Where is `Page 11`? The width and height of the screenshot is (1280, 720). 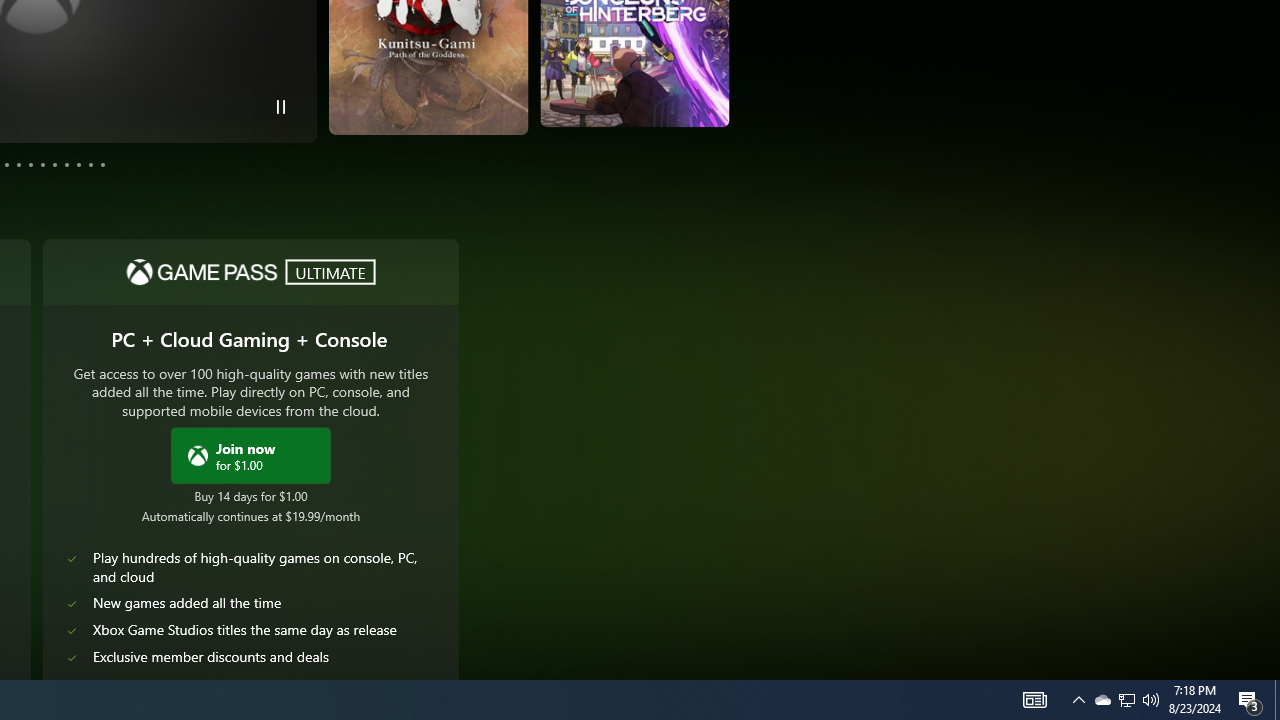
Page 11 is located at coordinates (90, 164).